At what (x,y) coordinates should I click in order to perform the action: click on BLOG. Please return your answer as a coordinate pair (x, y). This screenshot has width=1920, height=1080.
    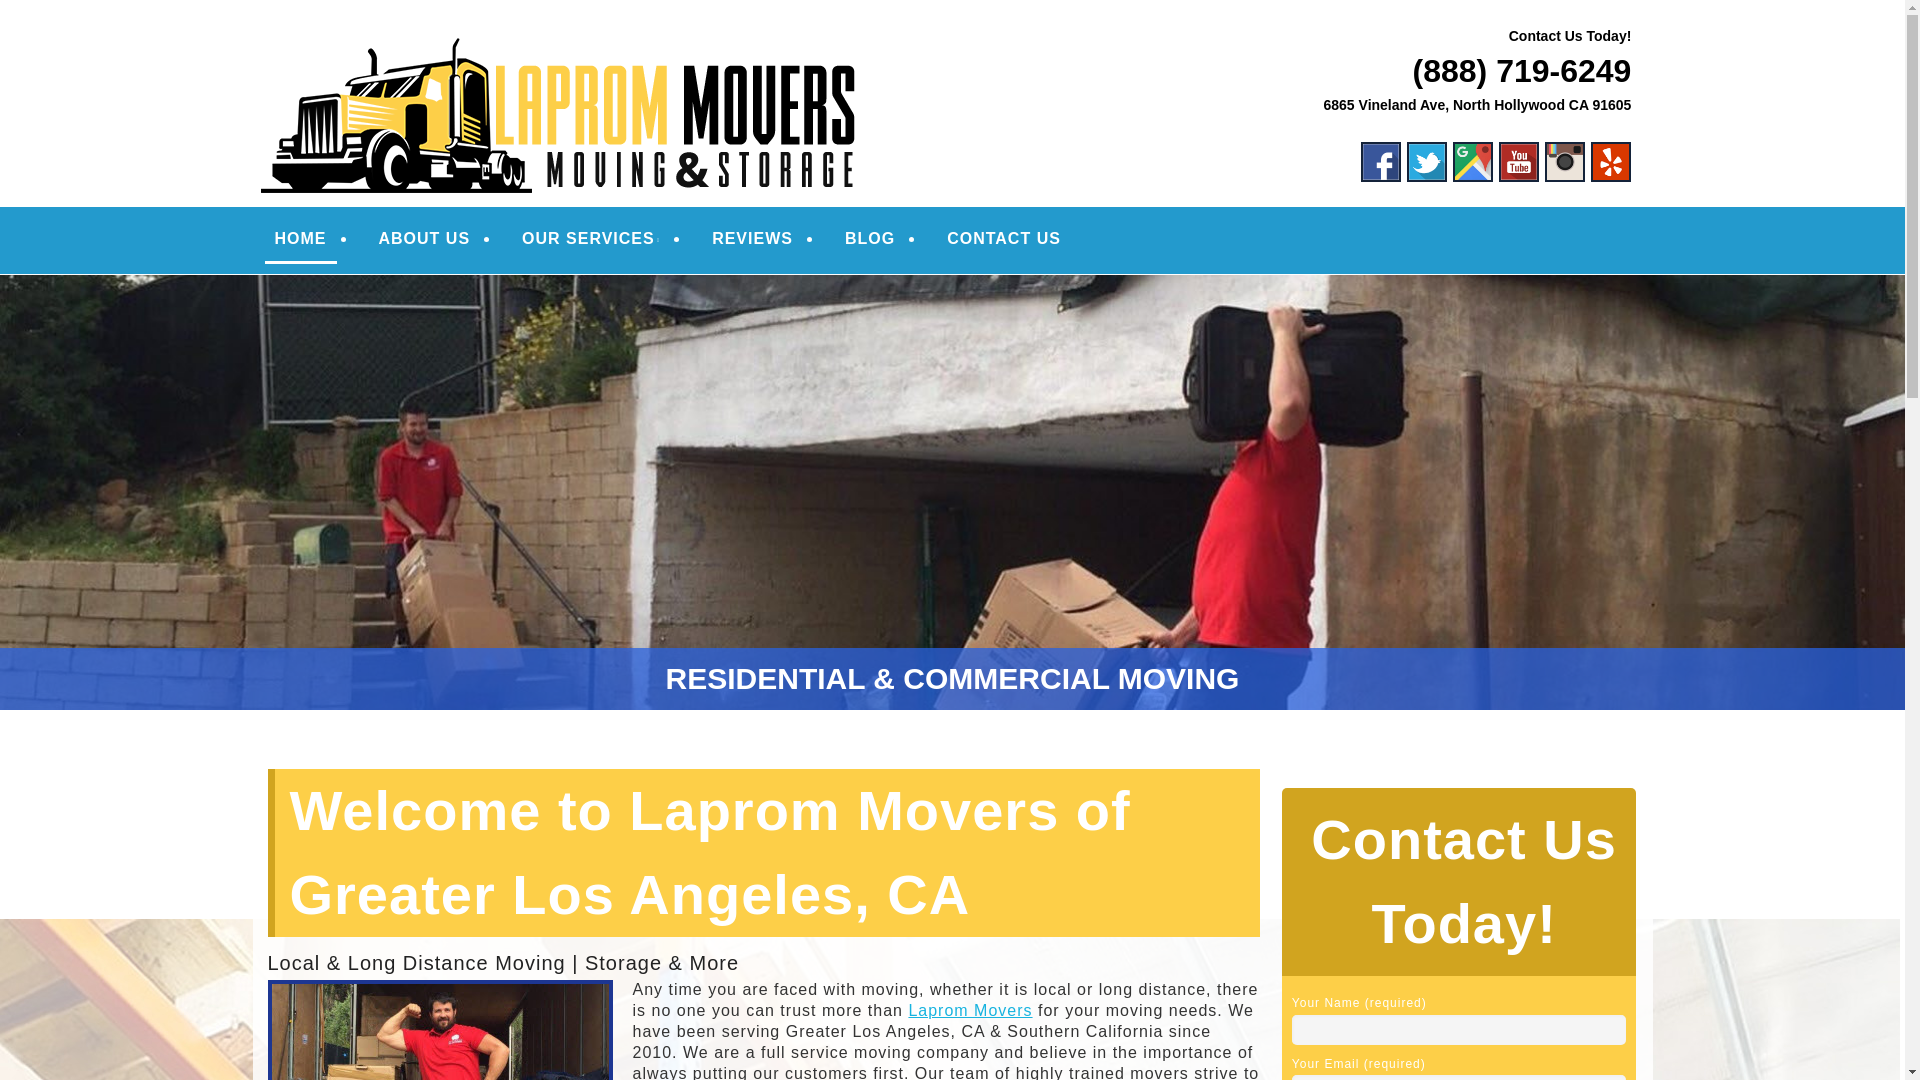
    Looking at the image, I should click on (870, 239).